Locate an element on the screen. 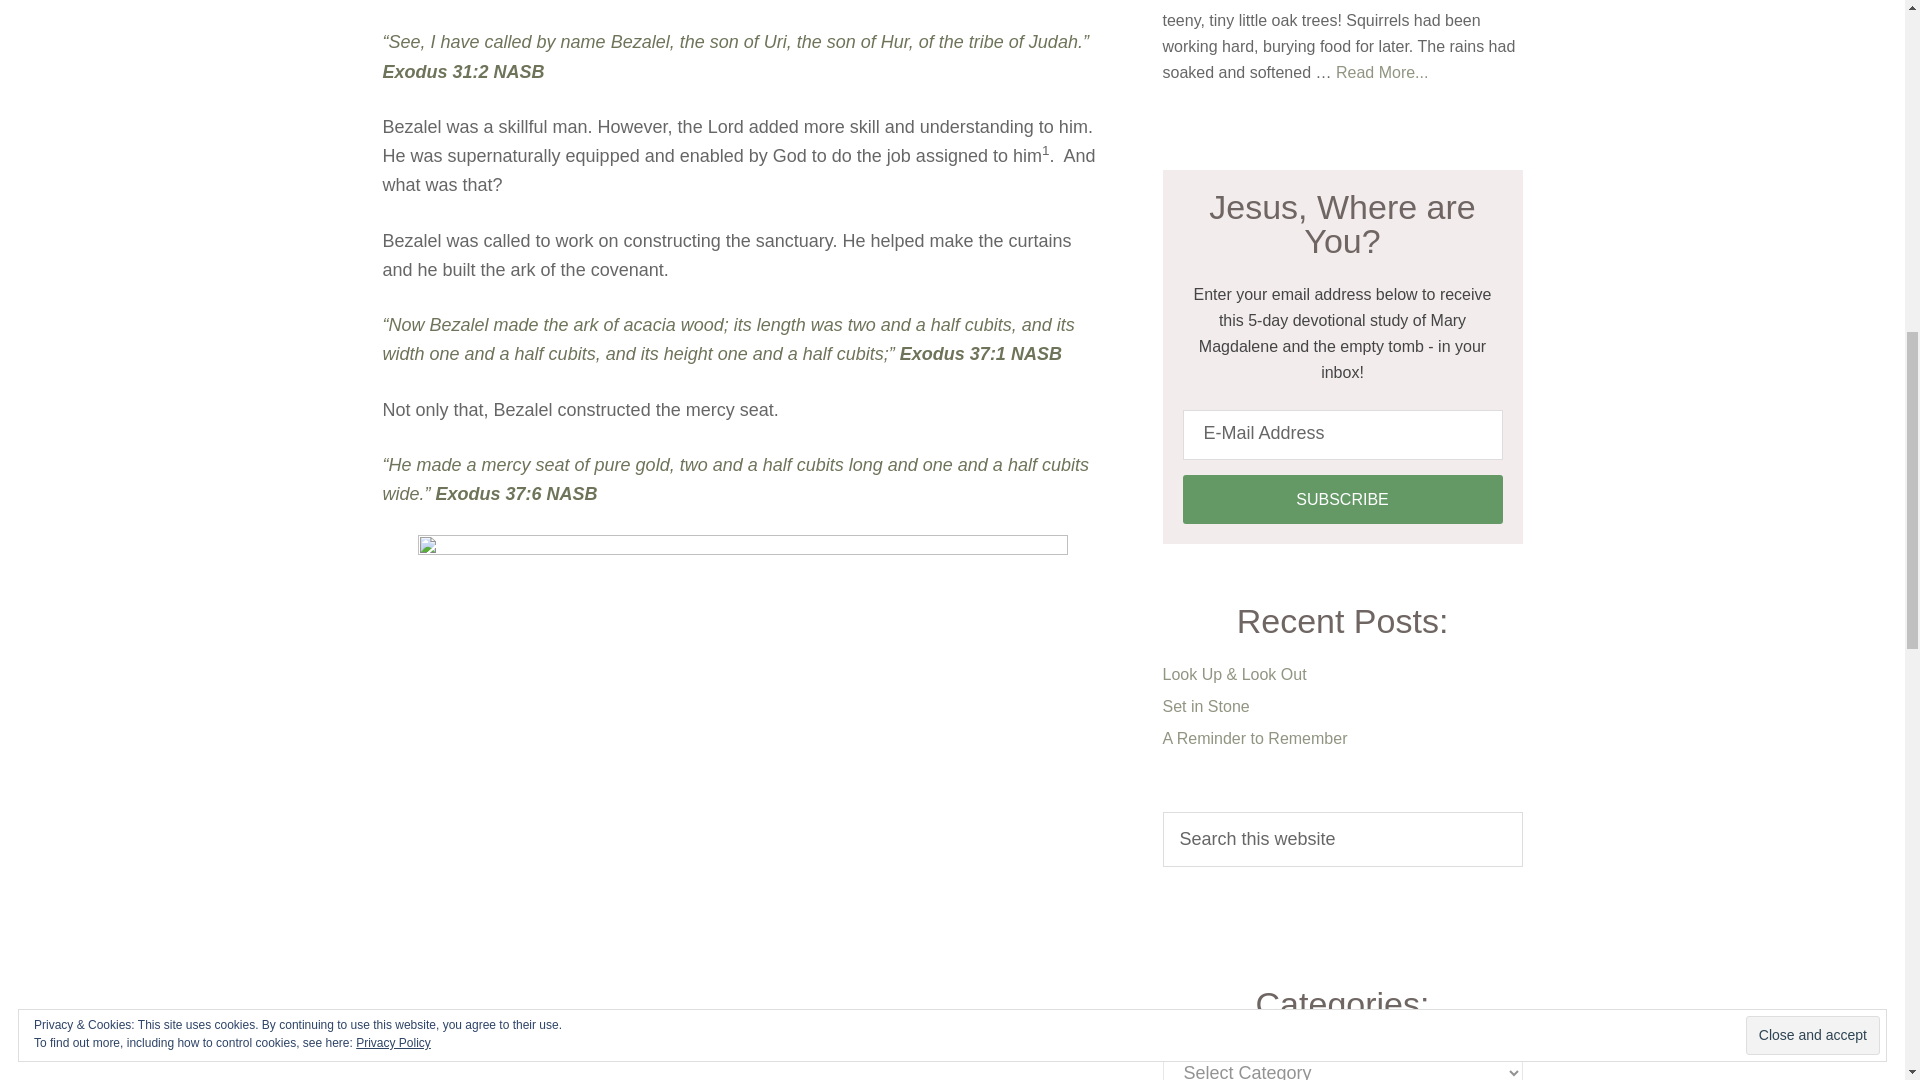 The width and height of the screenshot is (1920, 1080). Set in Stone is located at coordinates (1205, 706).